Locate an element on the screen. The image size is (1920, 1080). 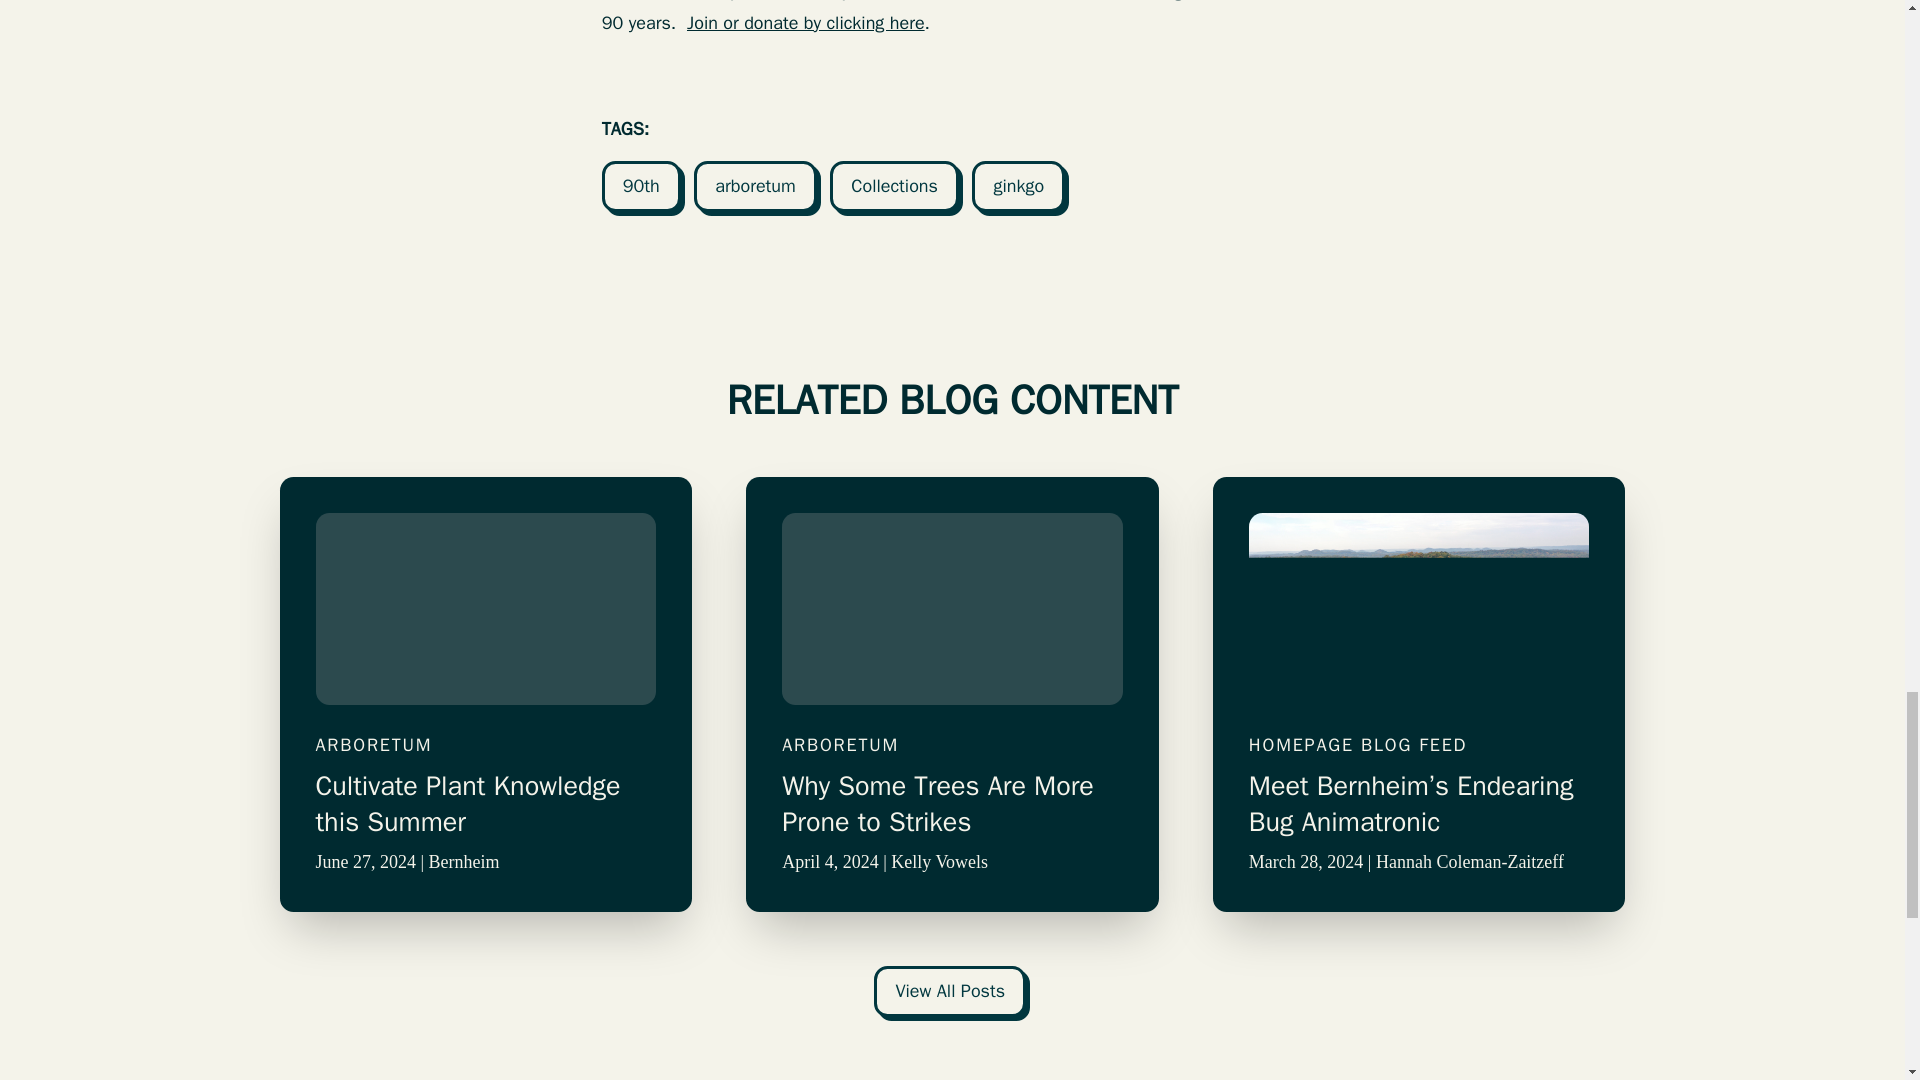
Collections is located at coordinates (894, 184).